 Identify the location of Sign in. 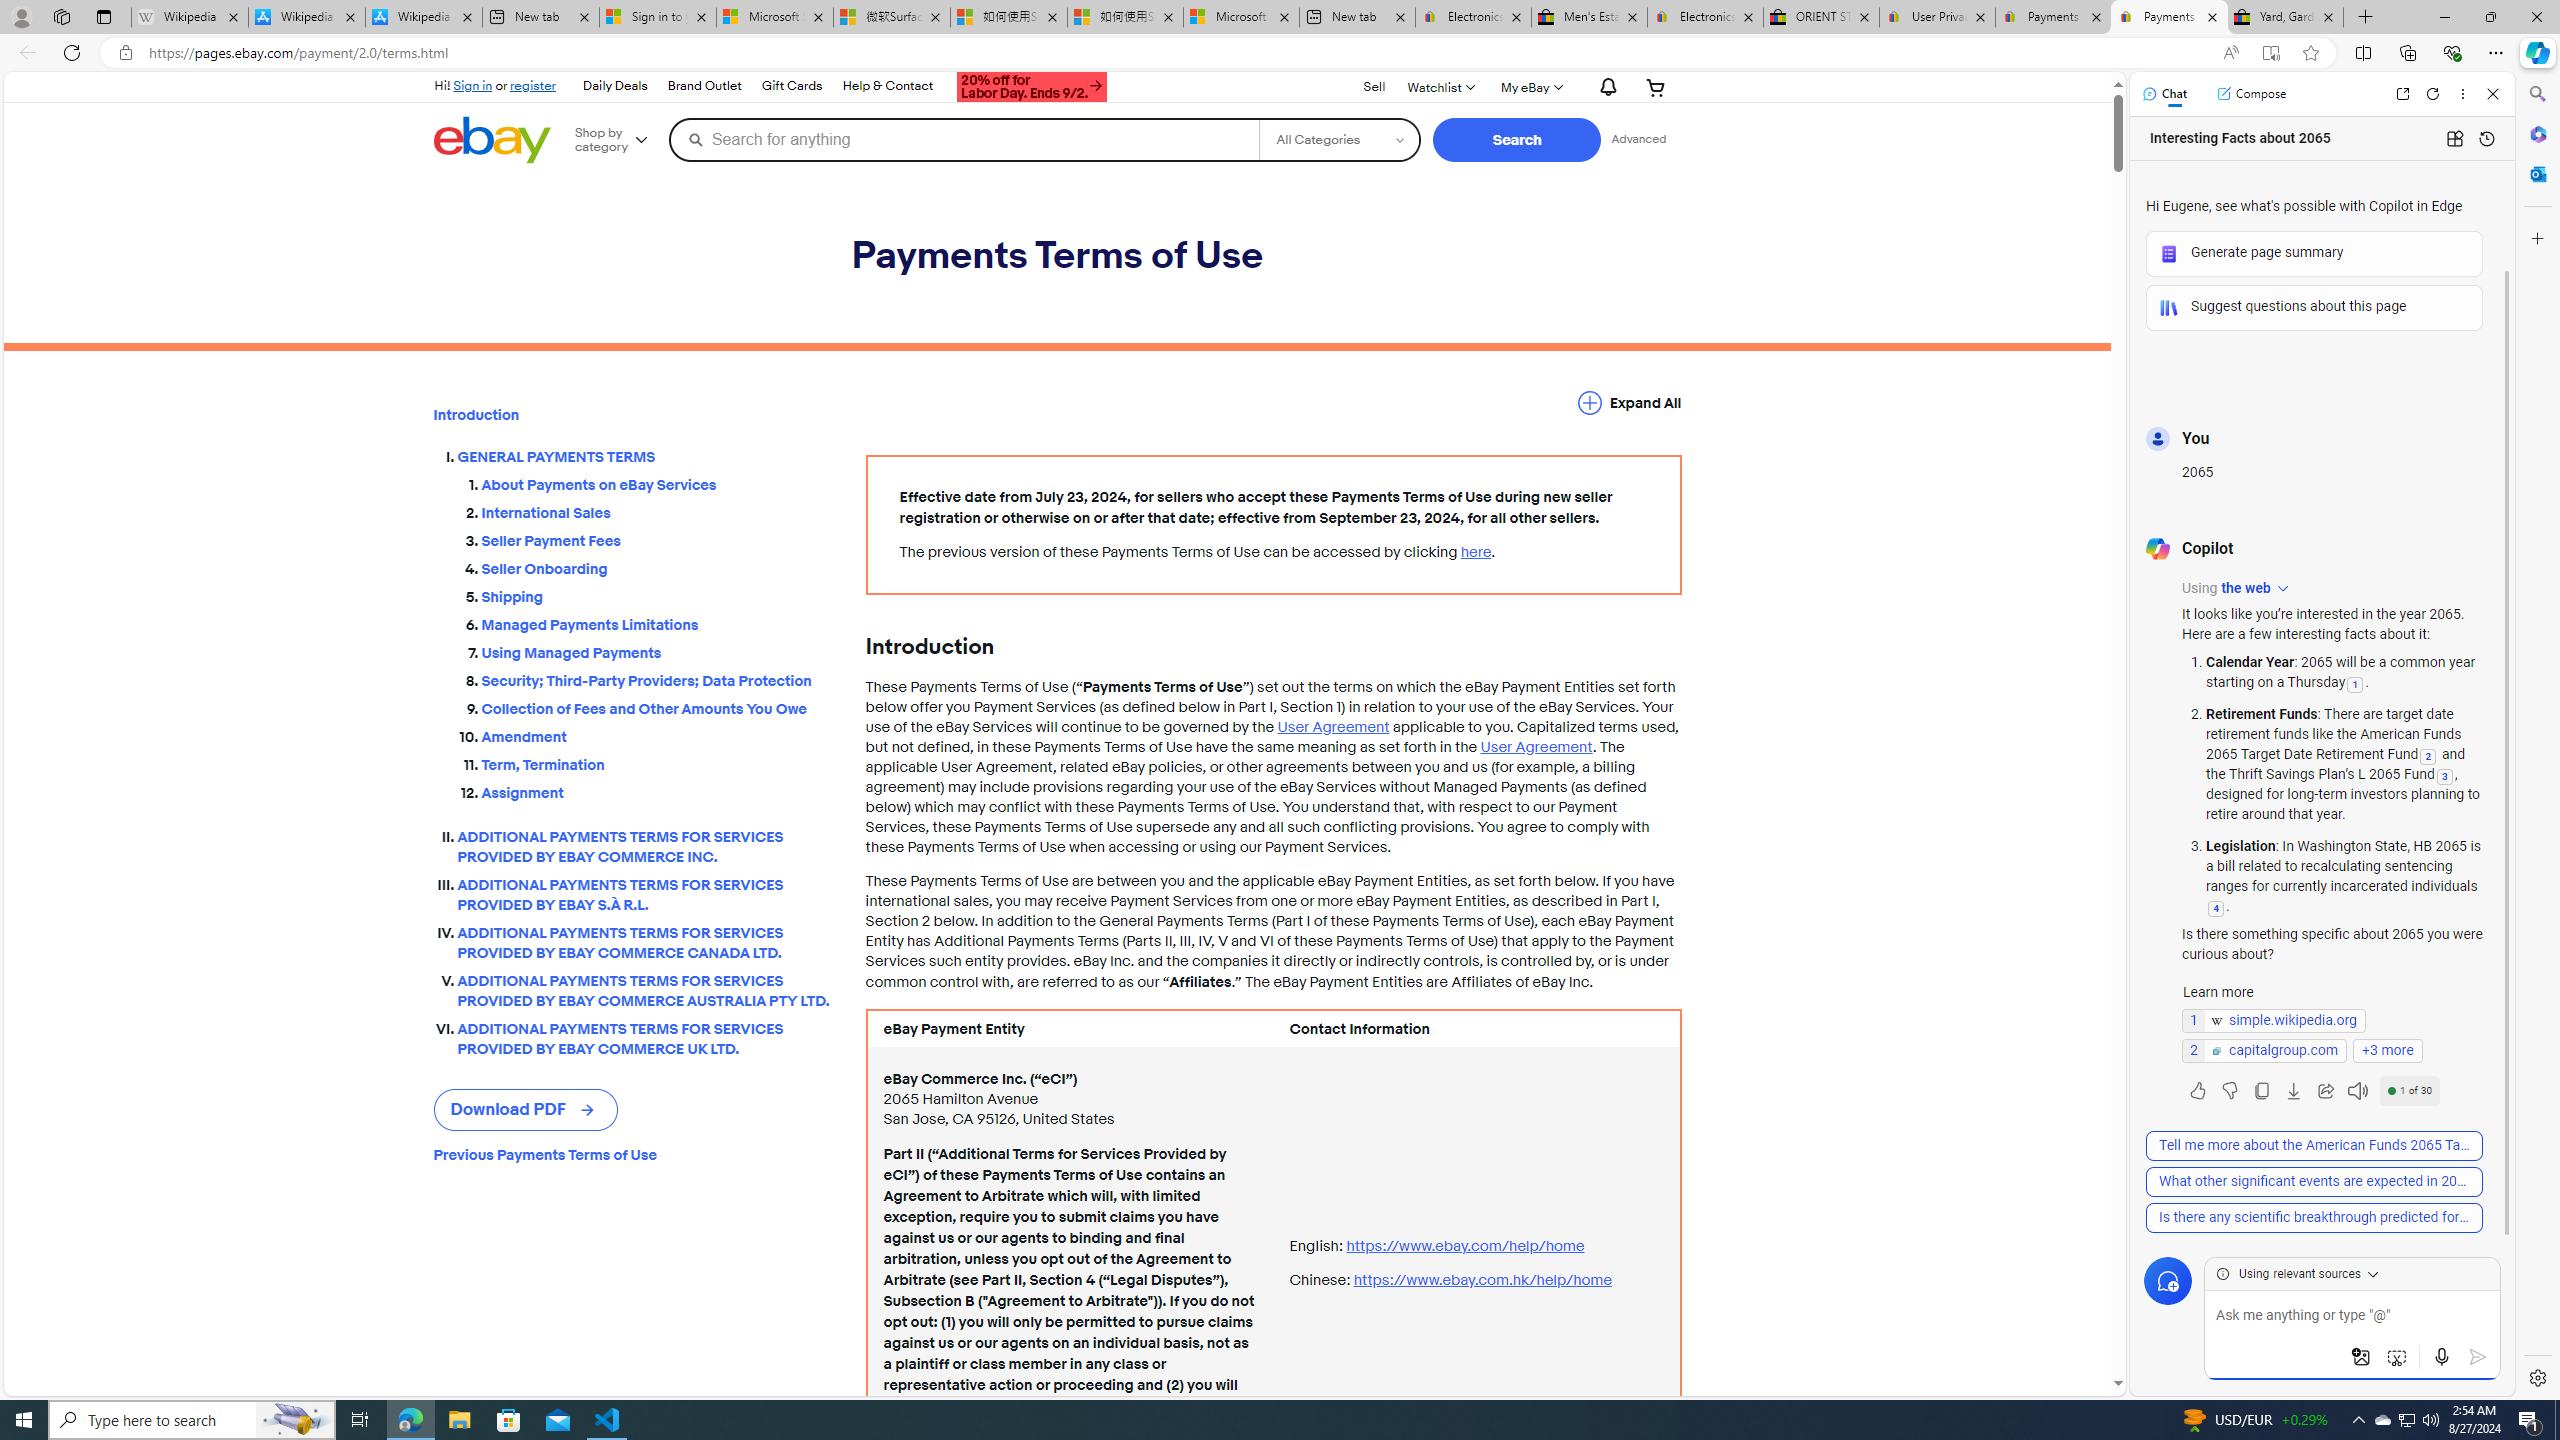
(474, 85).